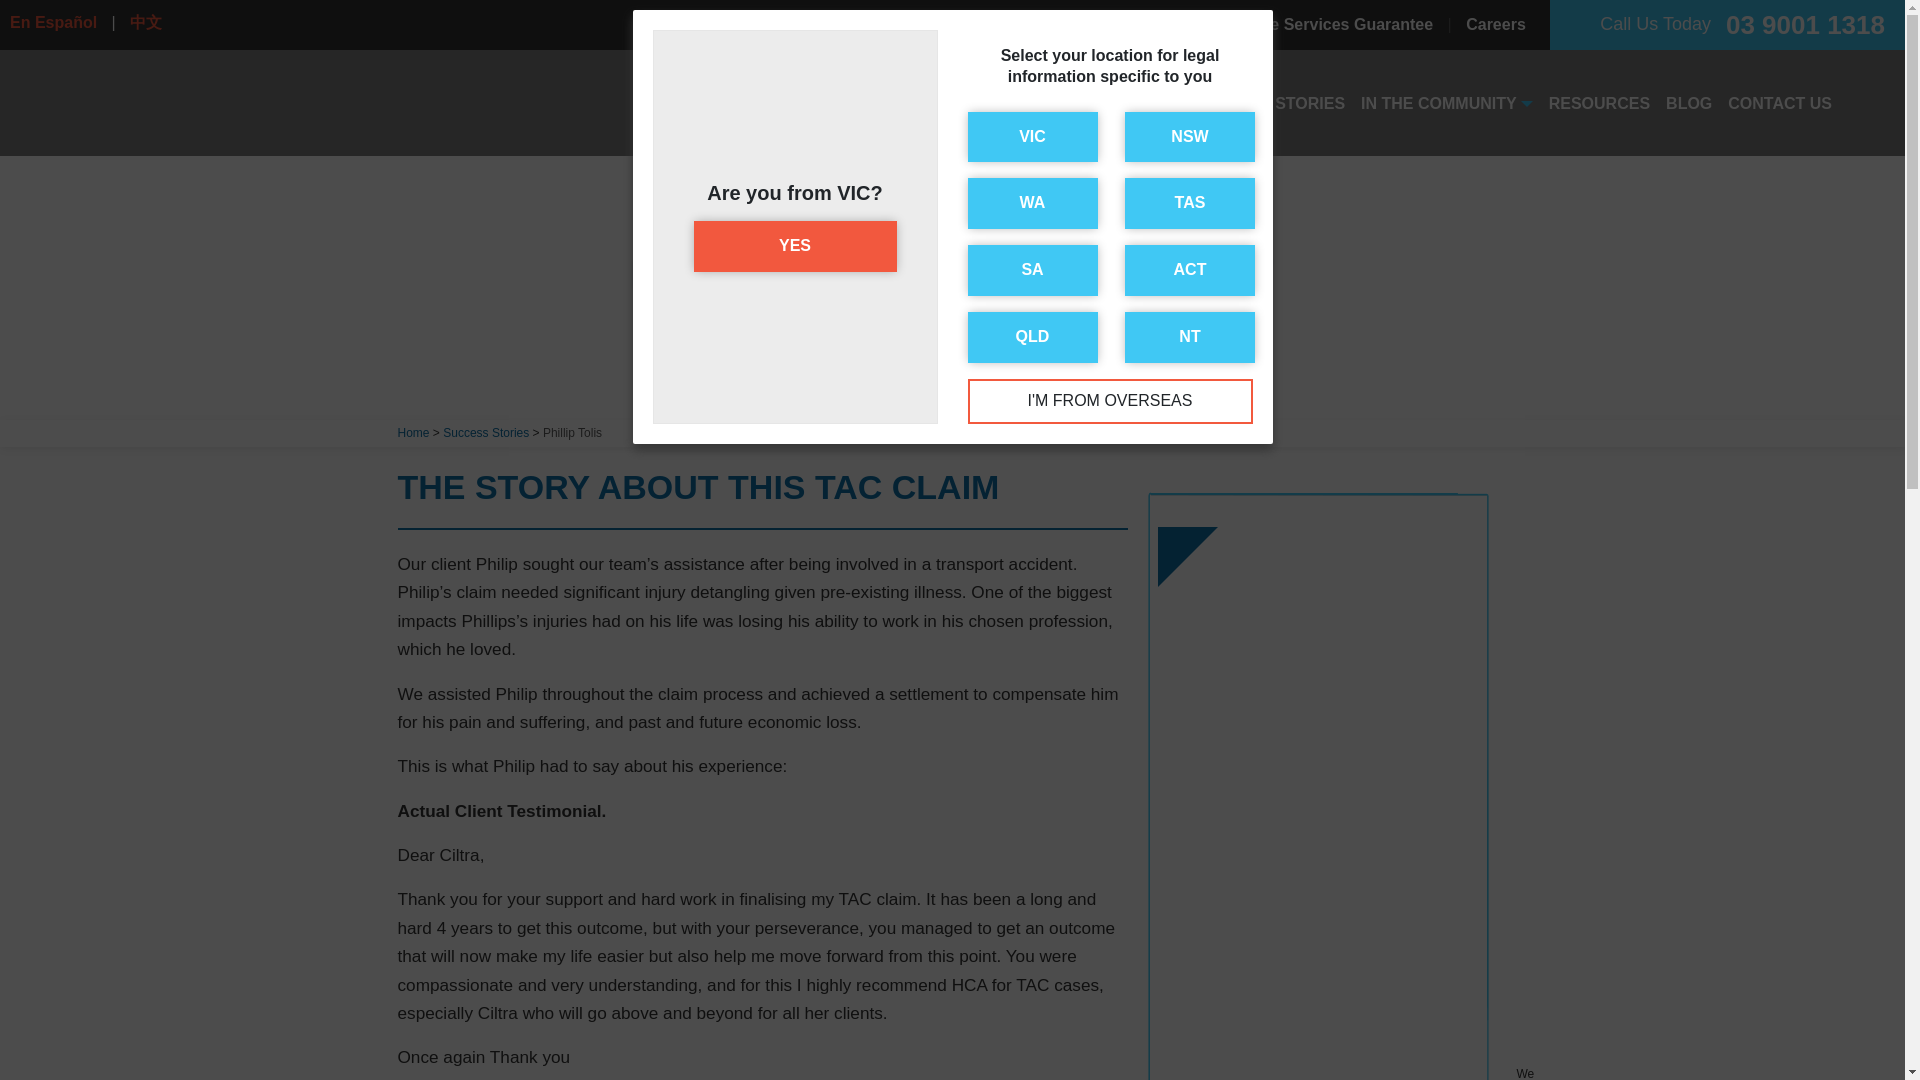  What do you see at coordinates (962, 104) in the screenshot?
I see `LEGAL SERVICES` at bounding box center [962, 104].